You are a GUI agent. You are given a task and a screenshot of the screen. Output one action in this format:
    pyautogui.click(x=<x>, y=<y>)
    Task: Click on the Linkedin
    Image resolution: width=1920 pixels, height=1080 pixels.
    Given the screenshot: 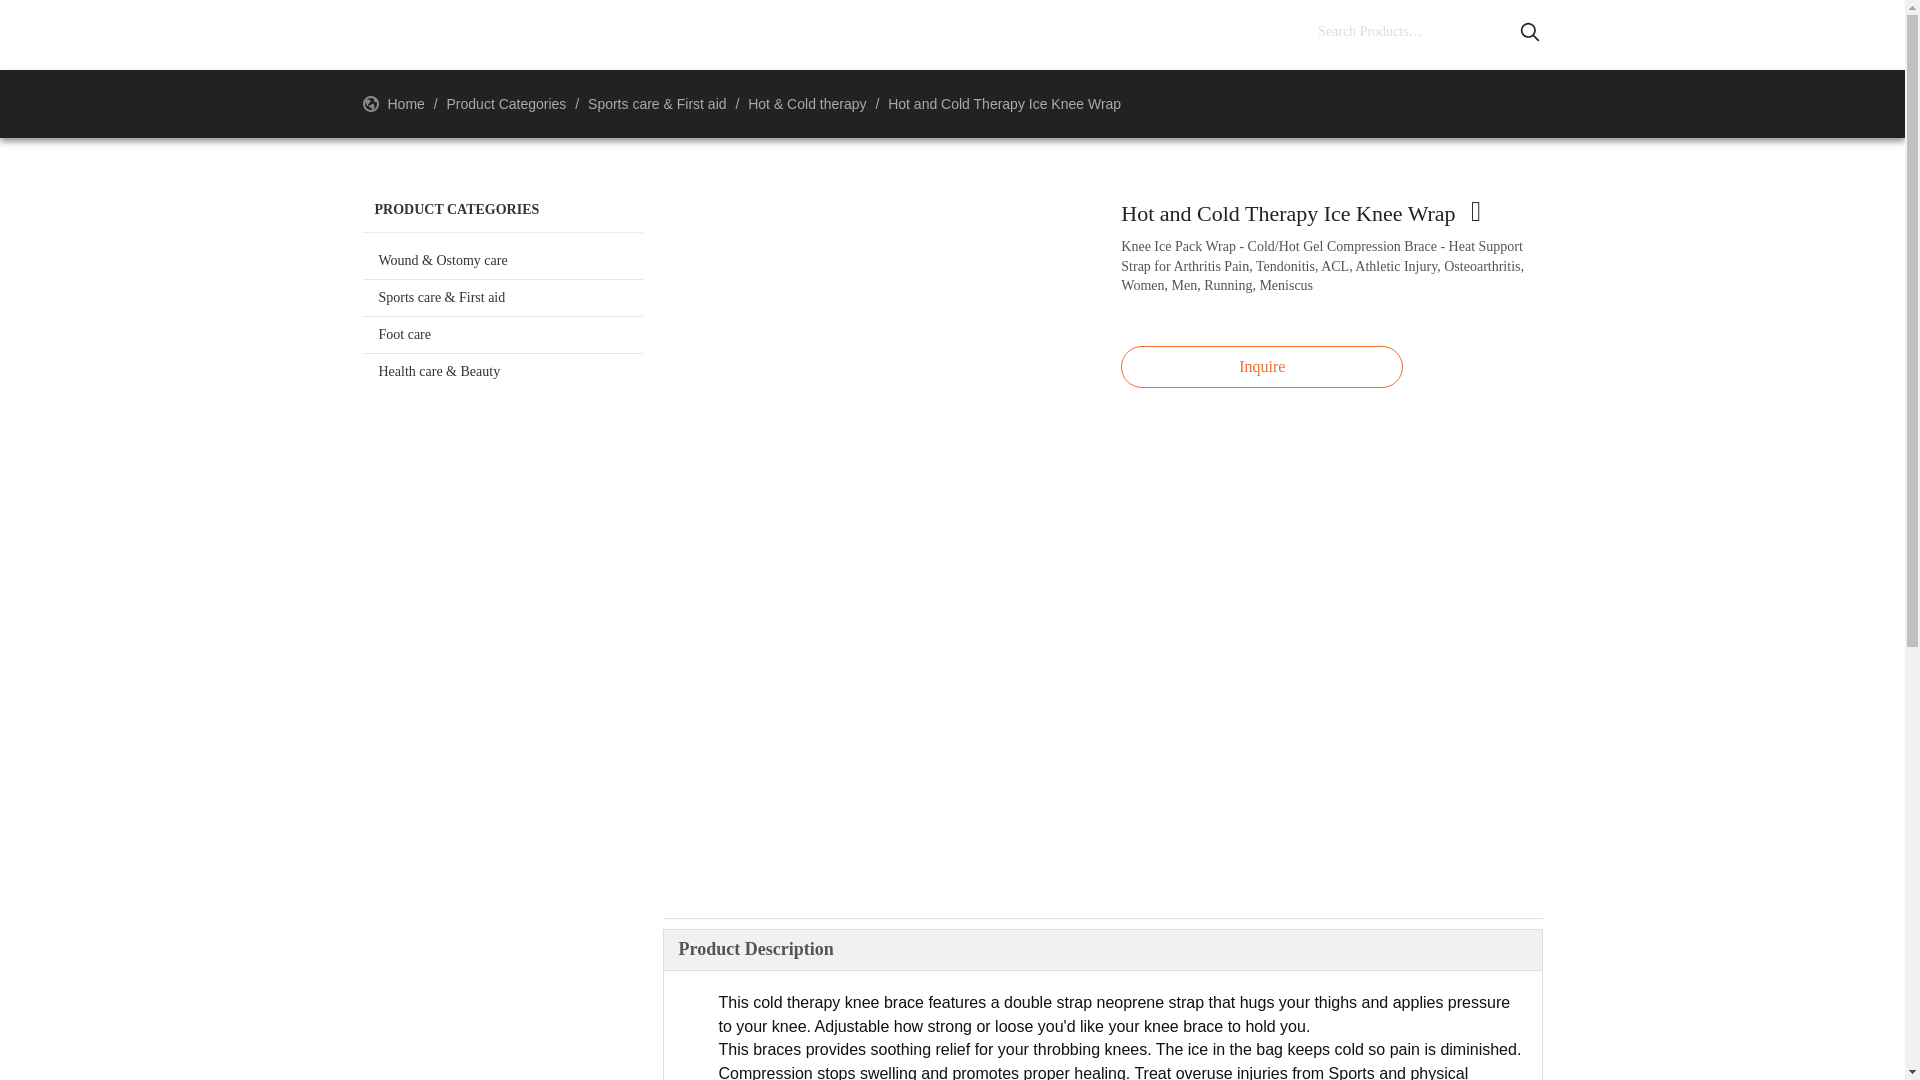 What is the action you would take?
    pyautogui.click(x=1675, y=34)
    